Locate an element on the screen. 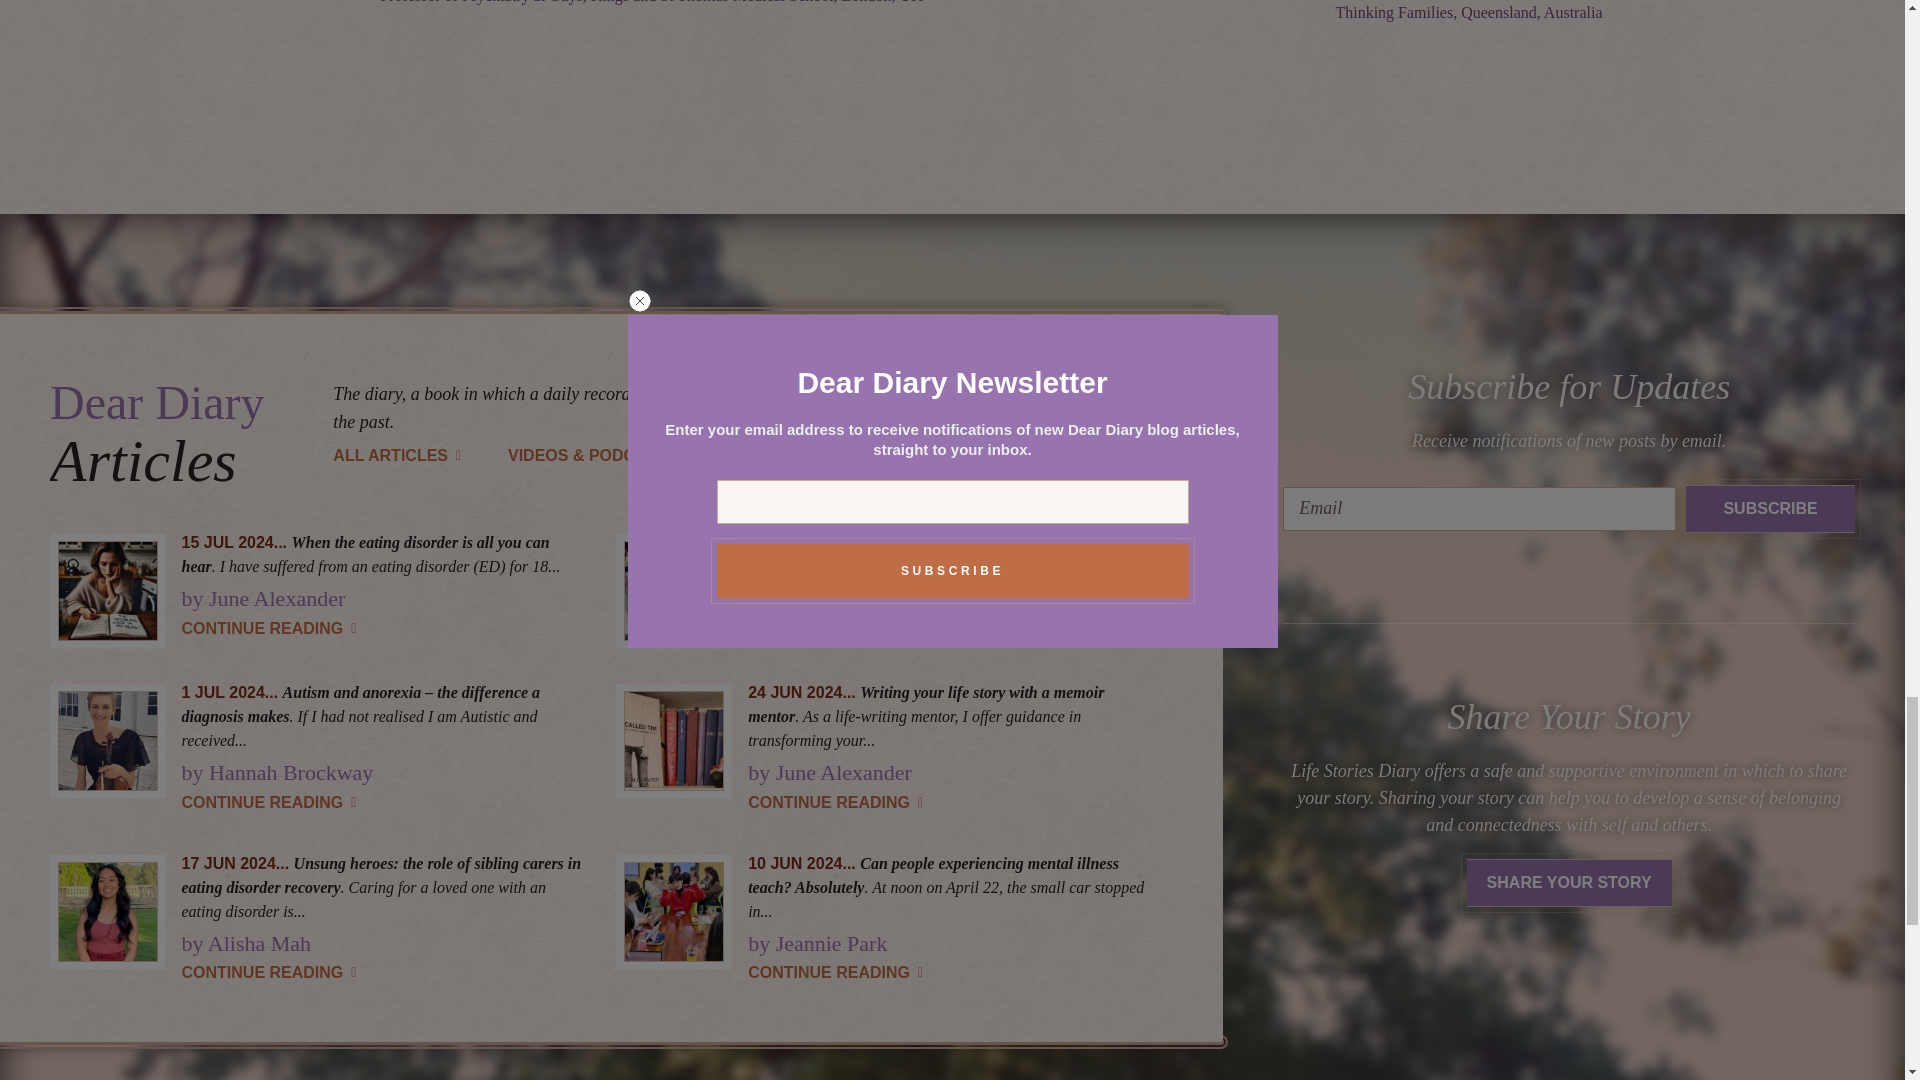  SHARE YOUR STORY is located at coordinates (830, 456).